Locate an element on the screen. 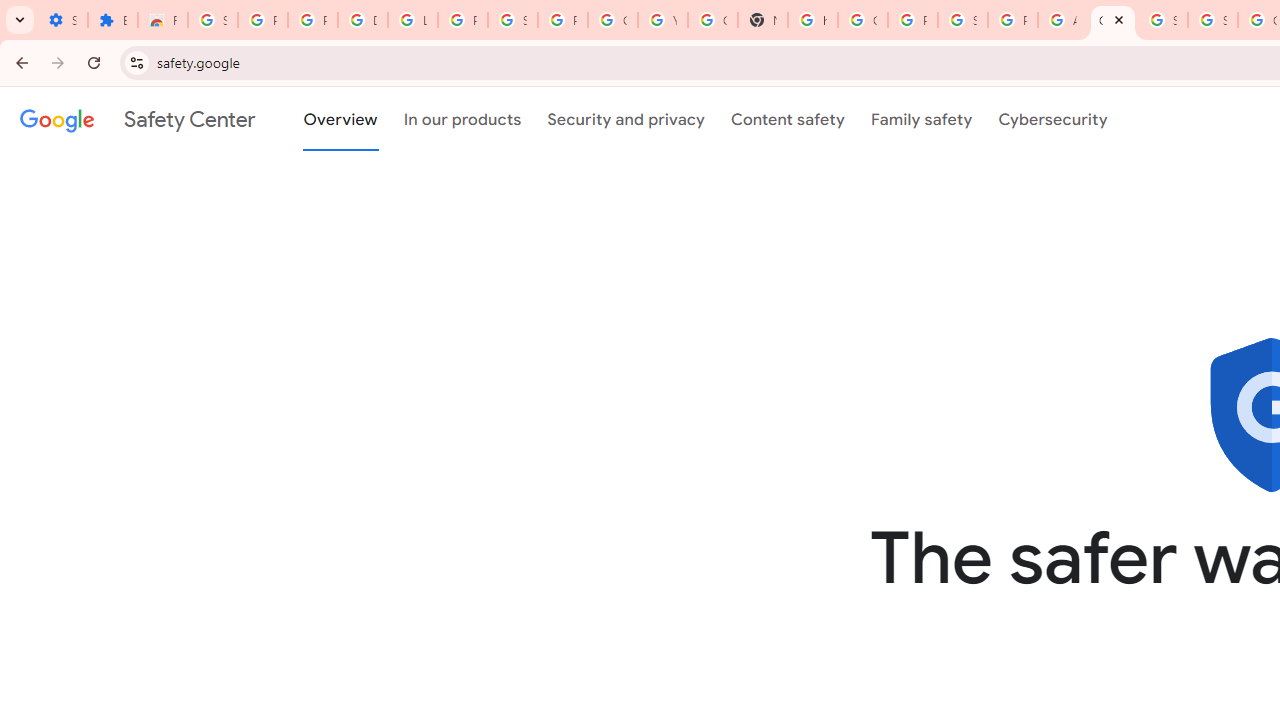  Security and privacy is located at coordinates (626, 119).